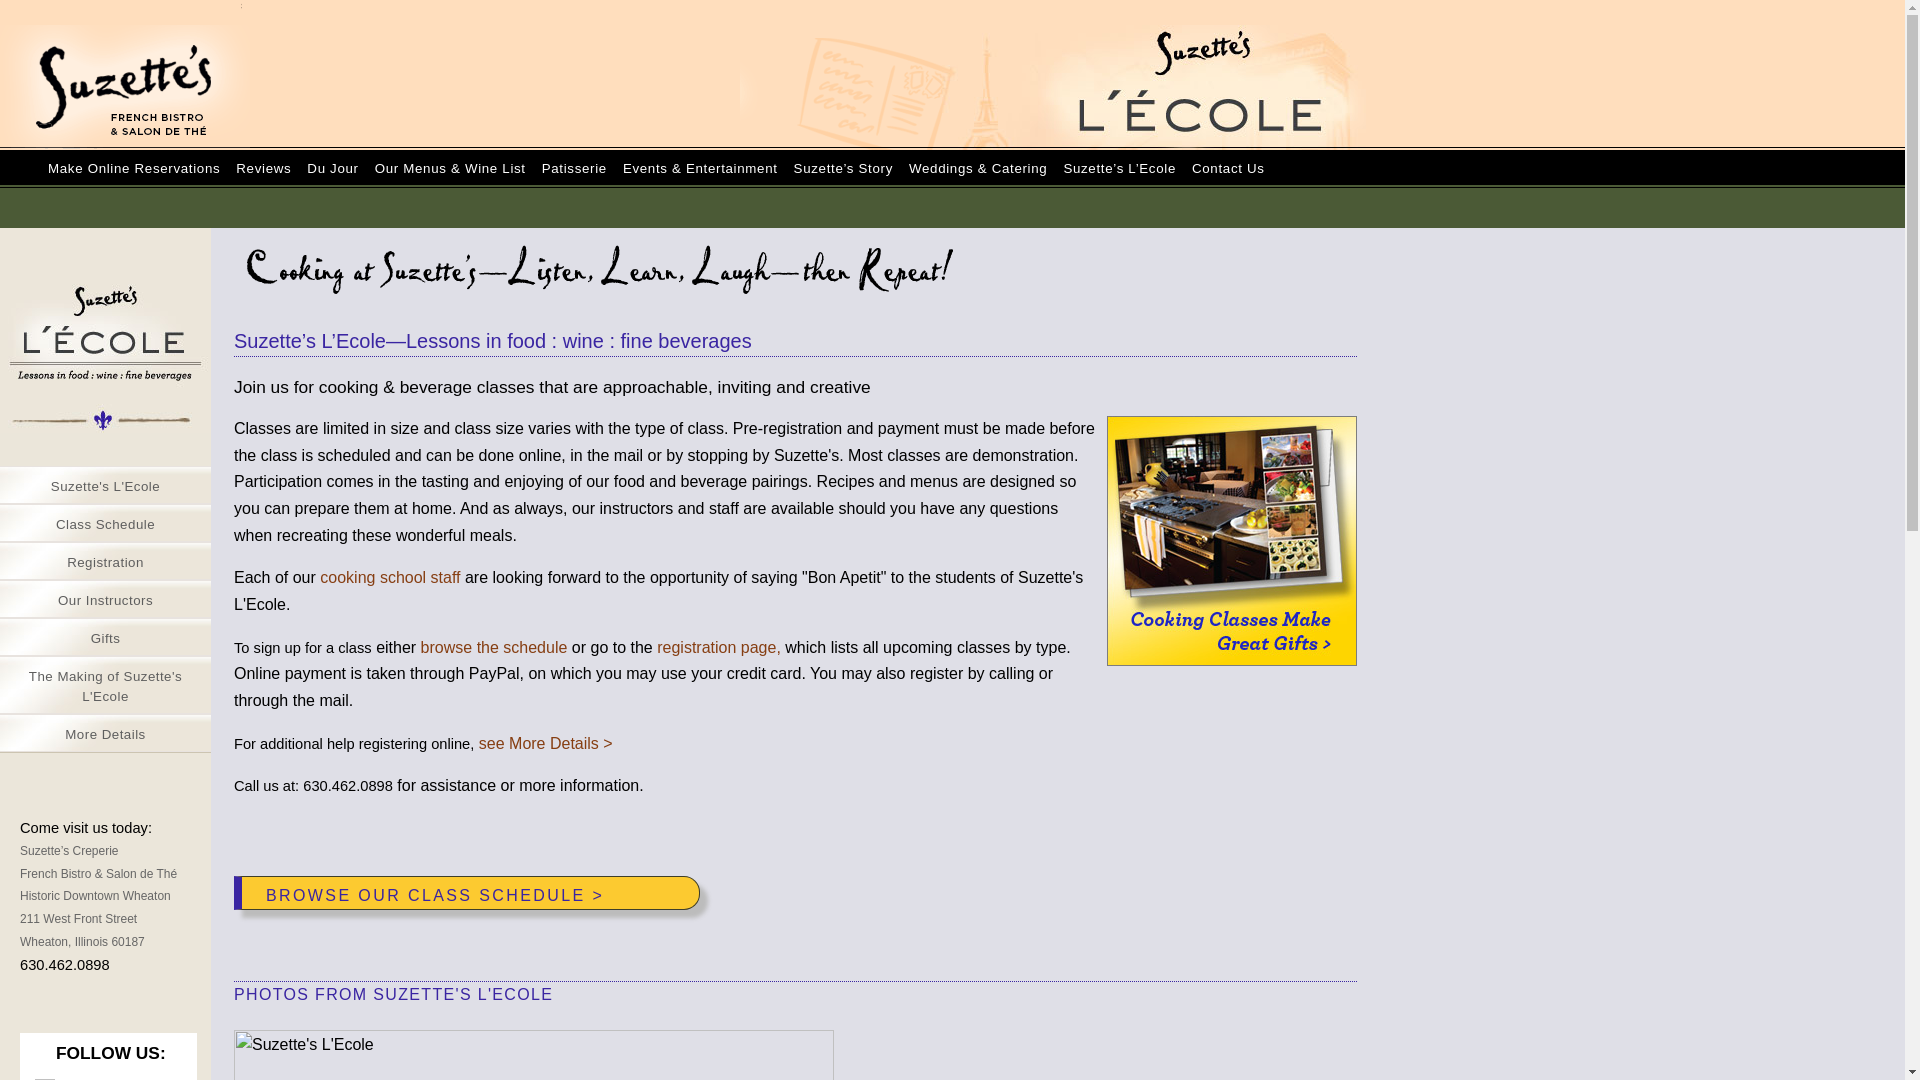 The image size is (1920, 1080). What do you see at coordinates (106, 484) in the screenshot?
I see `Suzette's L'Ecole` at bounding box center [106, 484].